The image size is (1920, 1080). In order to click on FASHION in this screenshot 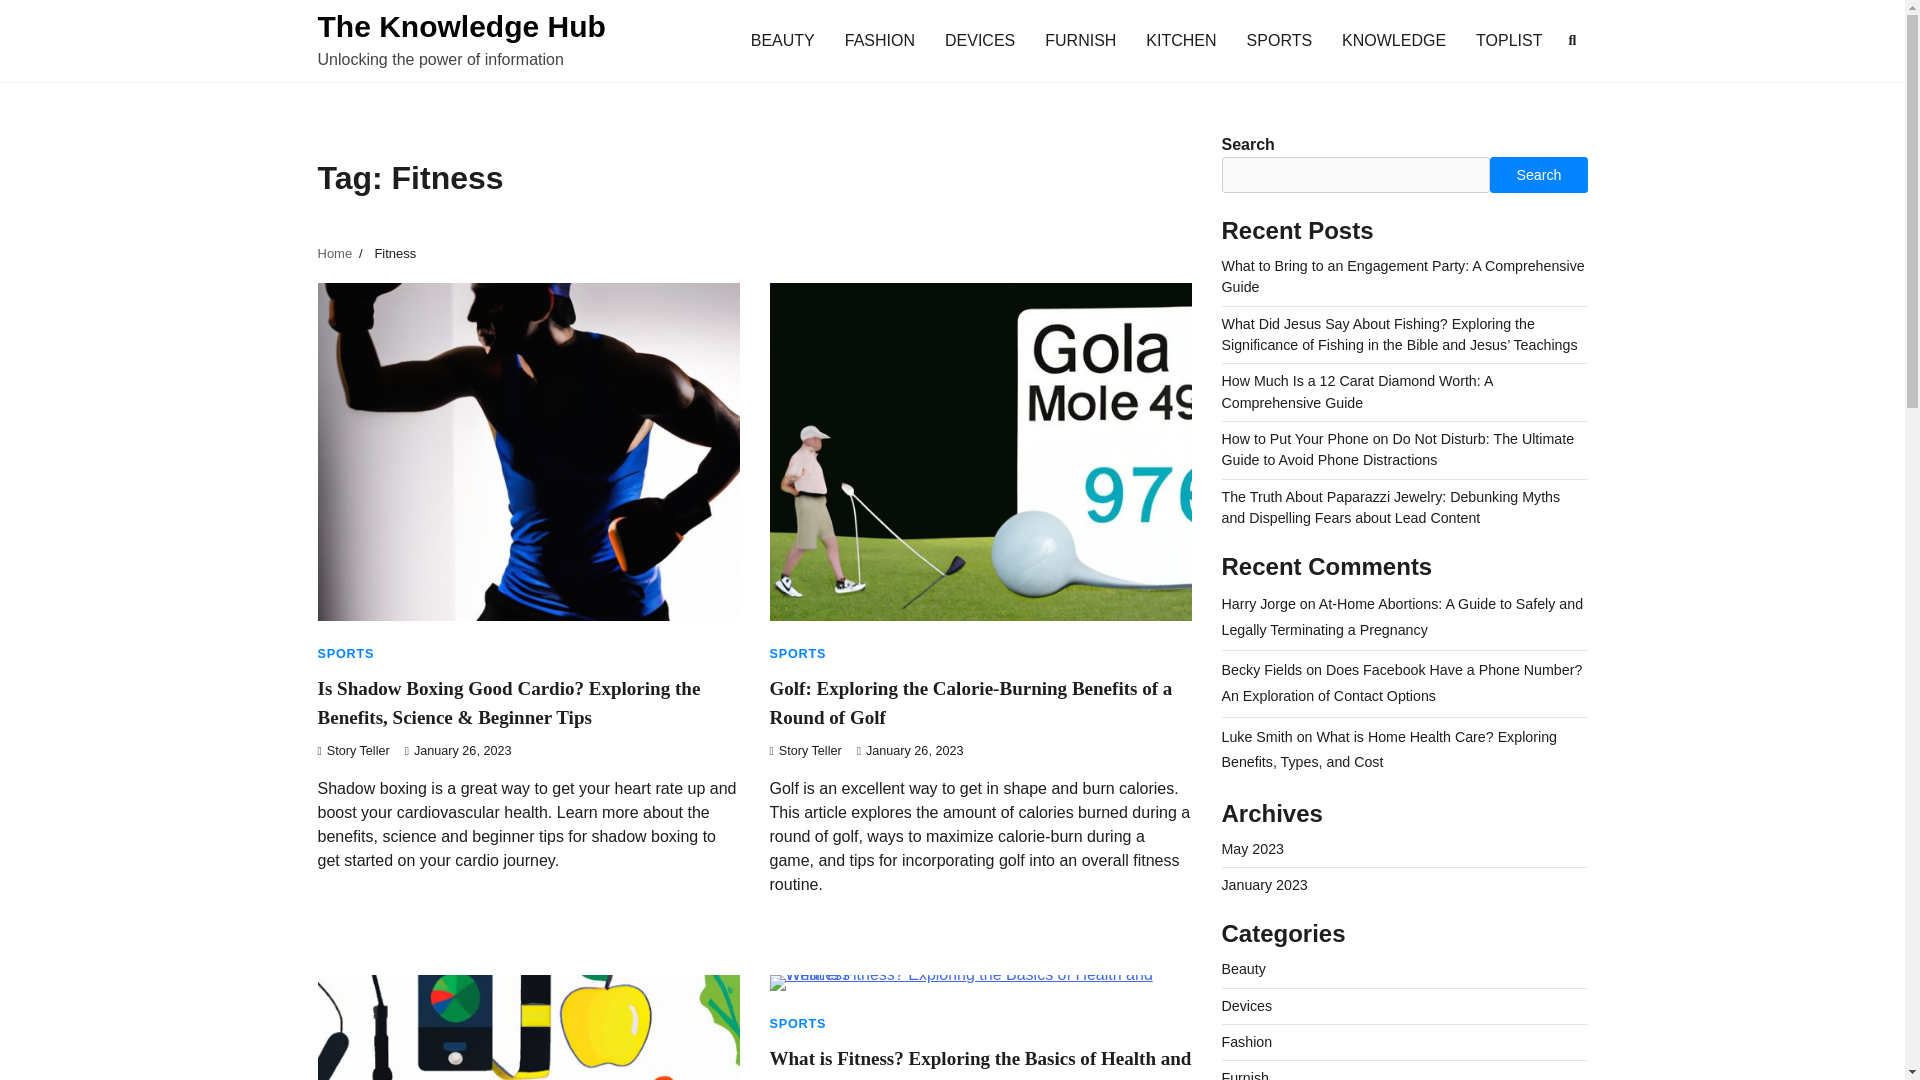, I will do `click(879, 40)`.